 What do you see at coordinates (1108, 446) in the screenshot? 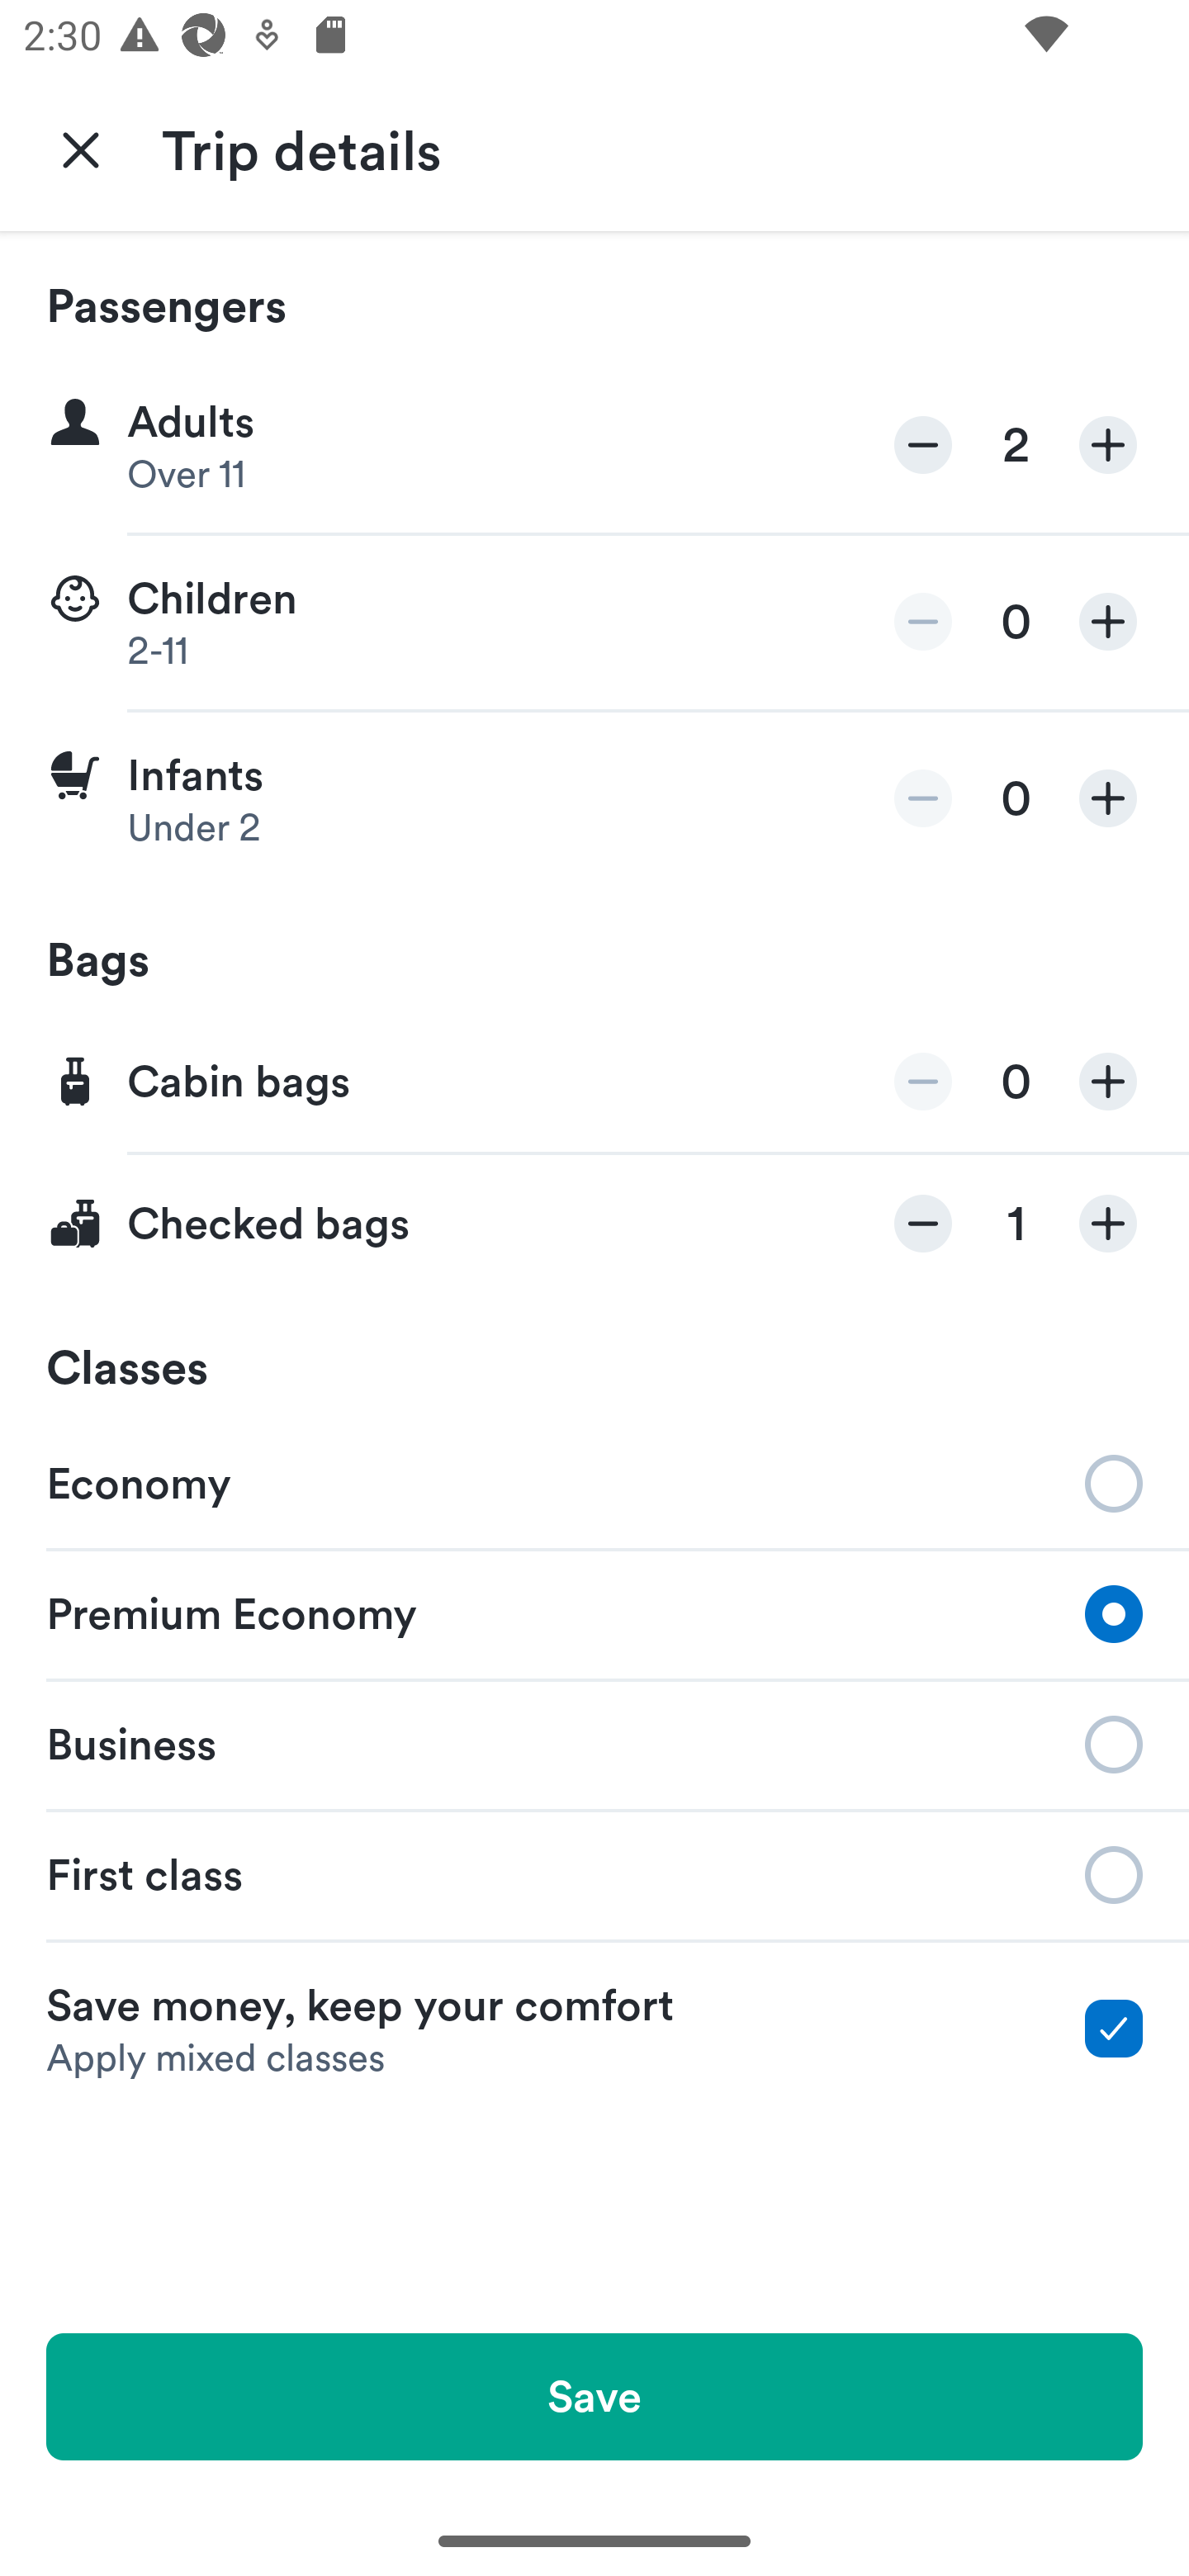
I see `Add` at bounding box center [1108, 446].